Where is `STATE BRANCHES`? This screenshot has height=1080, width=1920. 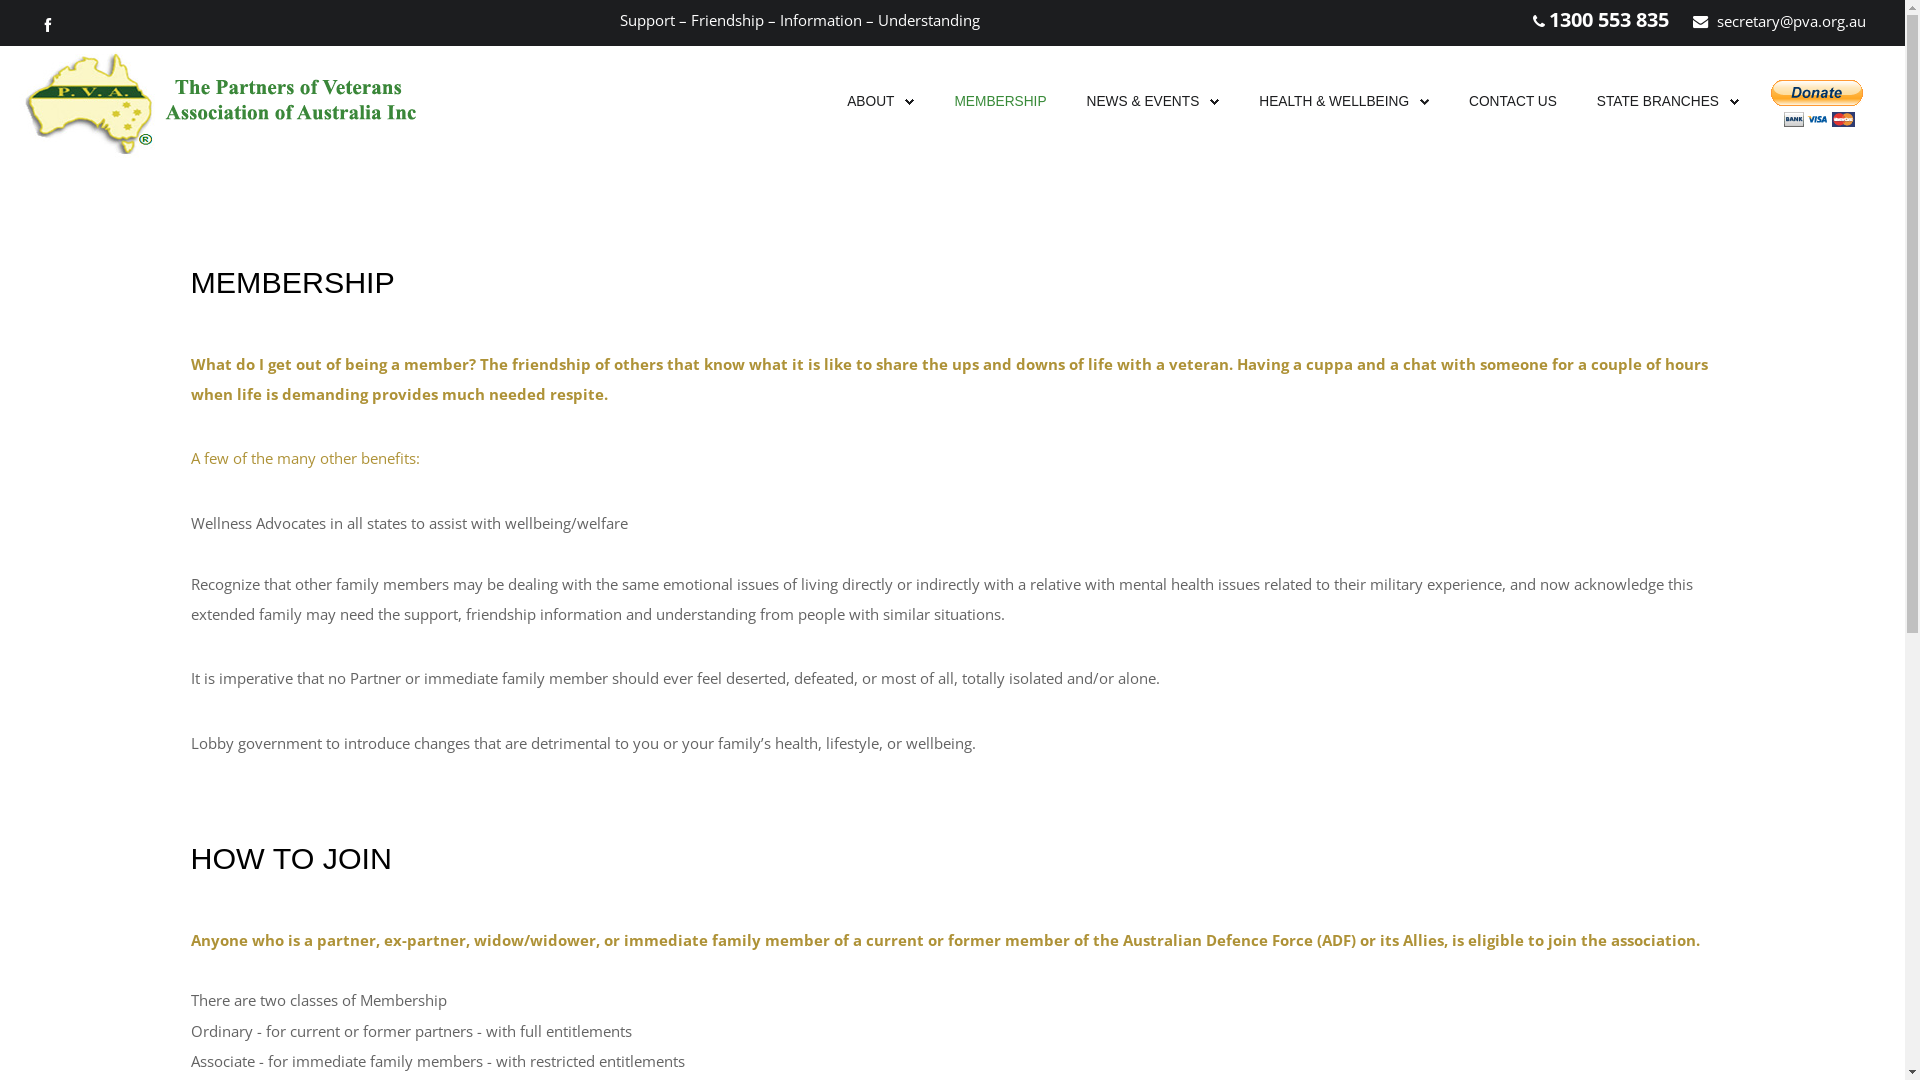
STATE BRANCHES is located at coordinates (1658, 102).